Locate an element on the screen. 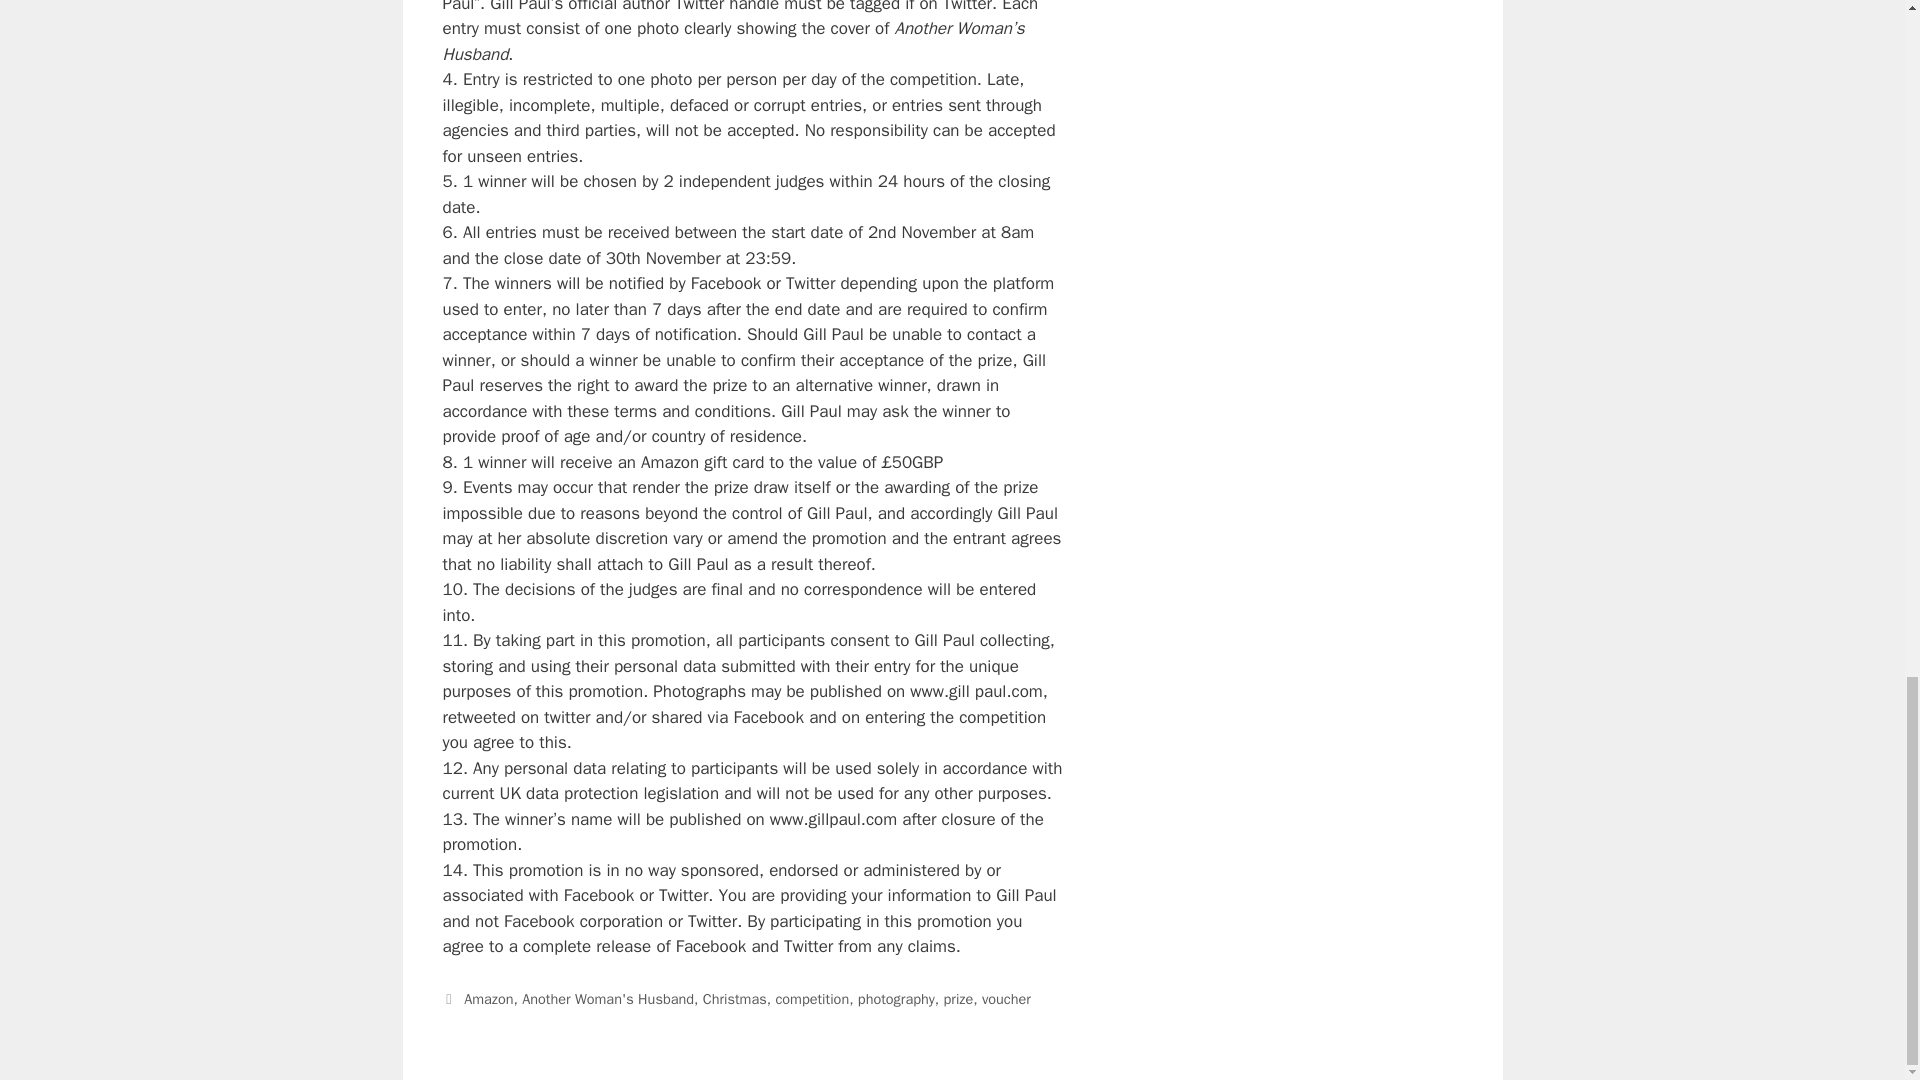  Amazon is located at coordinates (488, 998).